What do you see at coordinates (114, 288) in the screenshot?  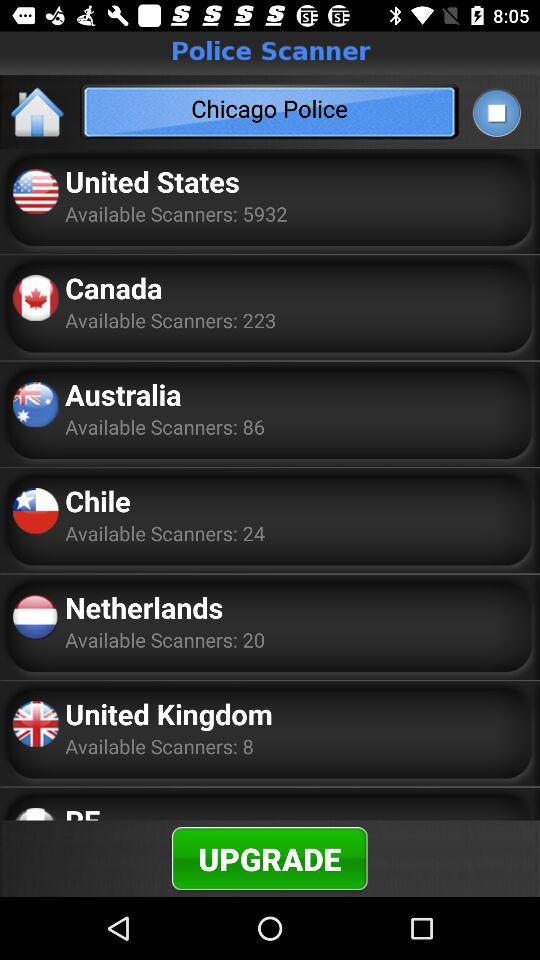 I see `turn off item below available scanners: 5932 item` at bounding box center [114, 288].